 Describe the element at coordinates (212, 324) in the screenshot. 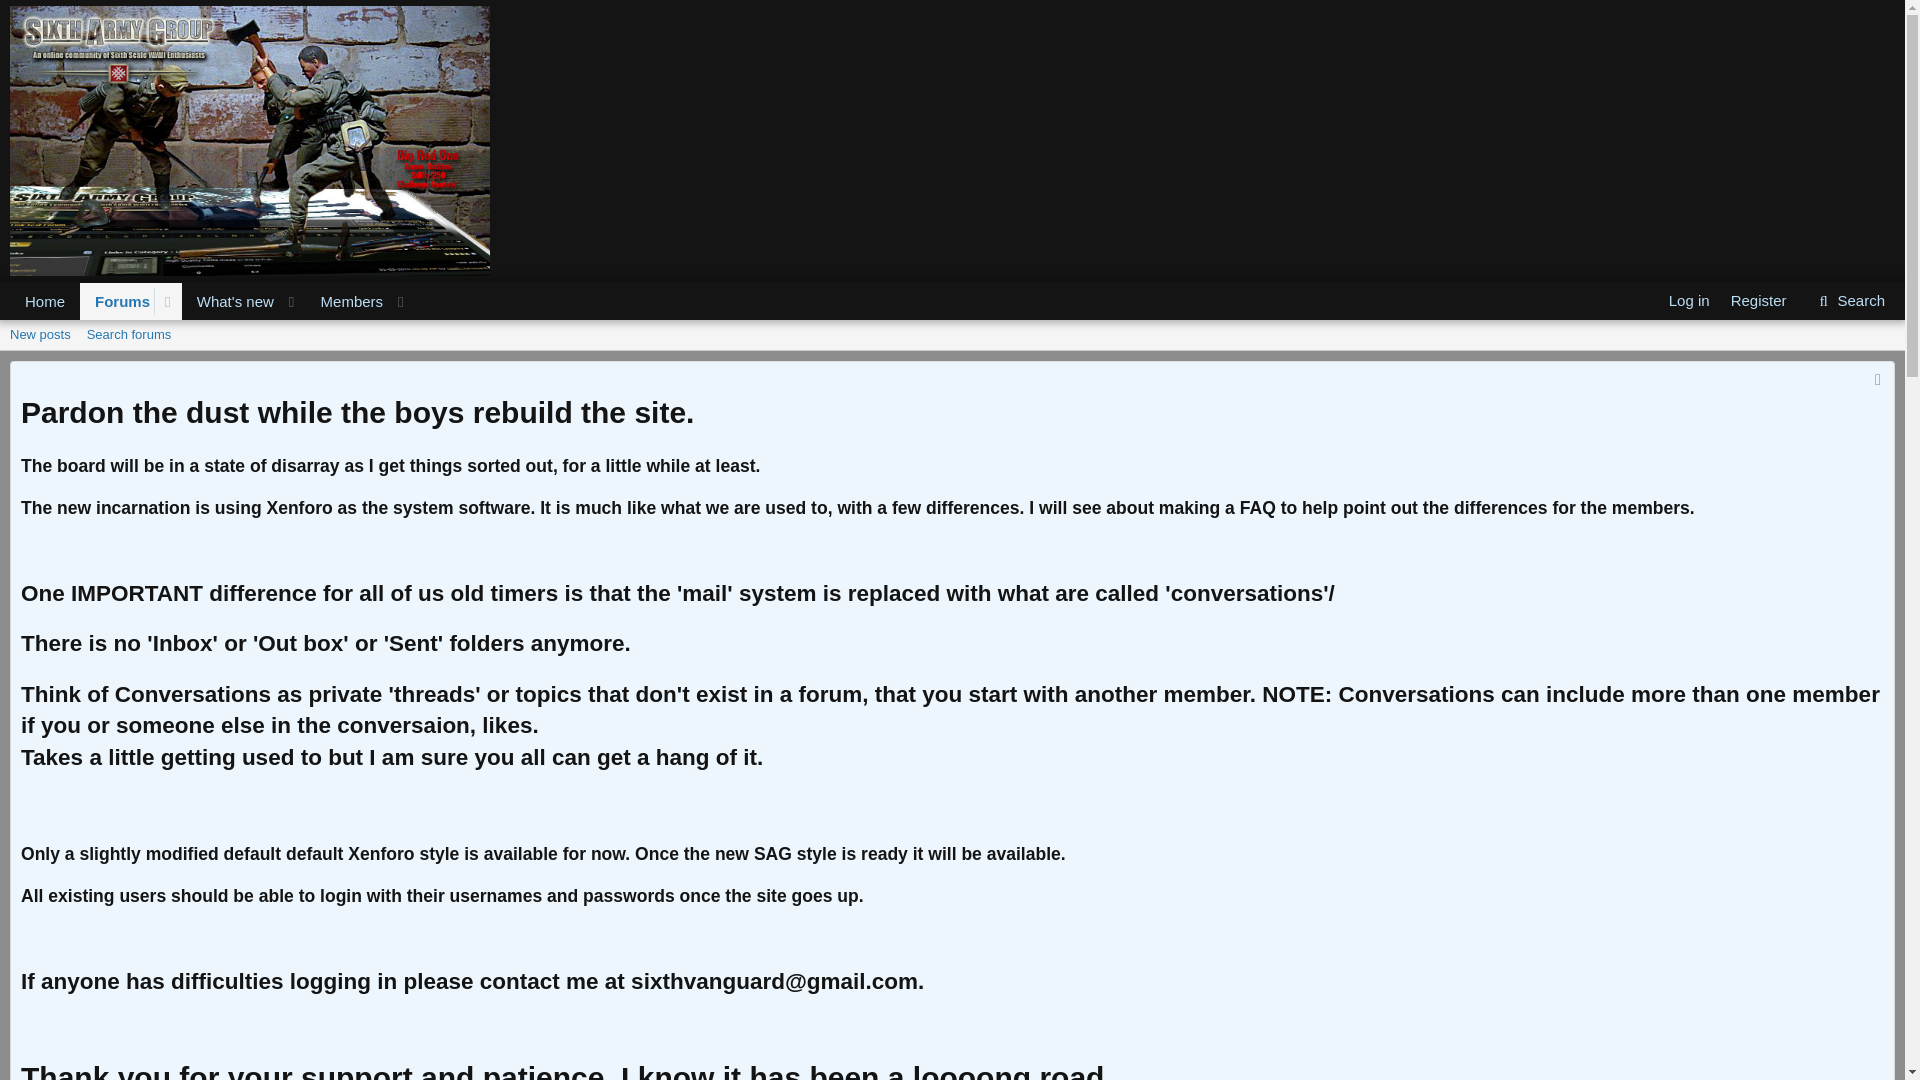

I see `What's new` at that location.